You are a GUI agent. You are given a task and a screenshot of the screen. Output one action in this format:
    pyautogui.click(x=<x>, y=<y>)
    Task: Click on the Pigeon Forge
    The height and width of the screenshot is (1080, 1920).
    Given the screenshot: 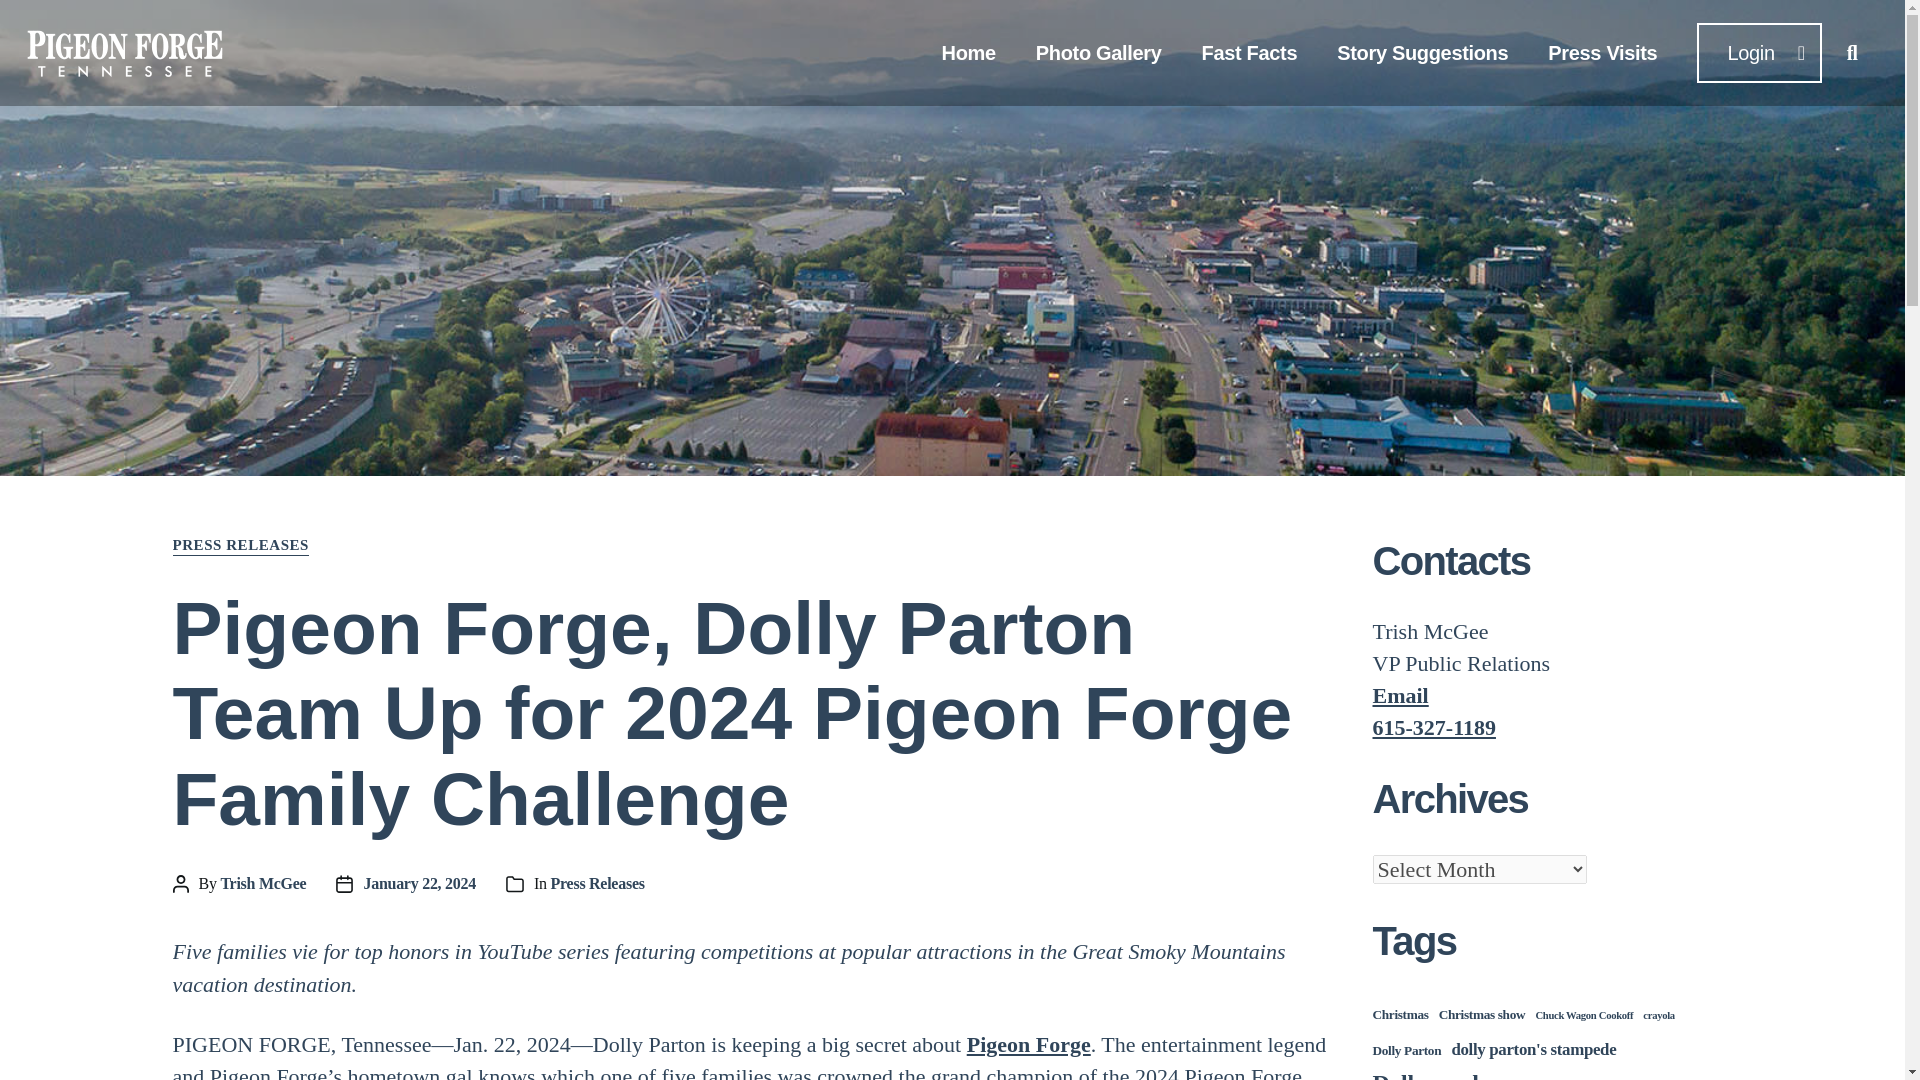 What is the action you would take?
    pyautogui.click(x=1028, y=1044)
    